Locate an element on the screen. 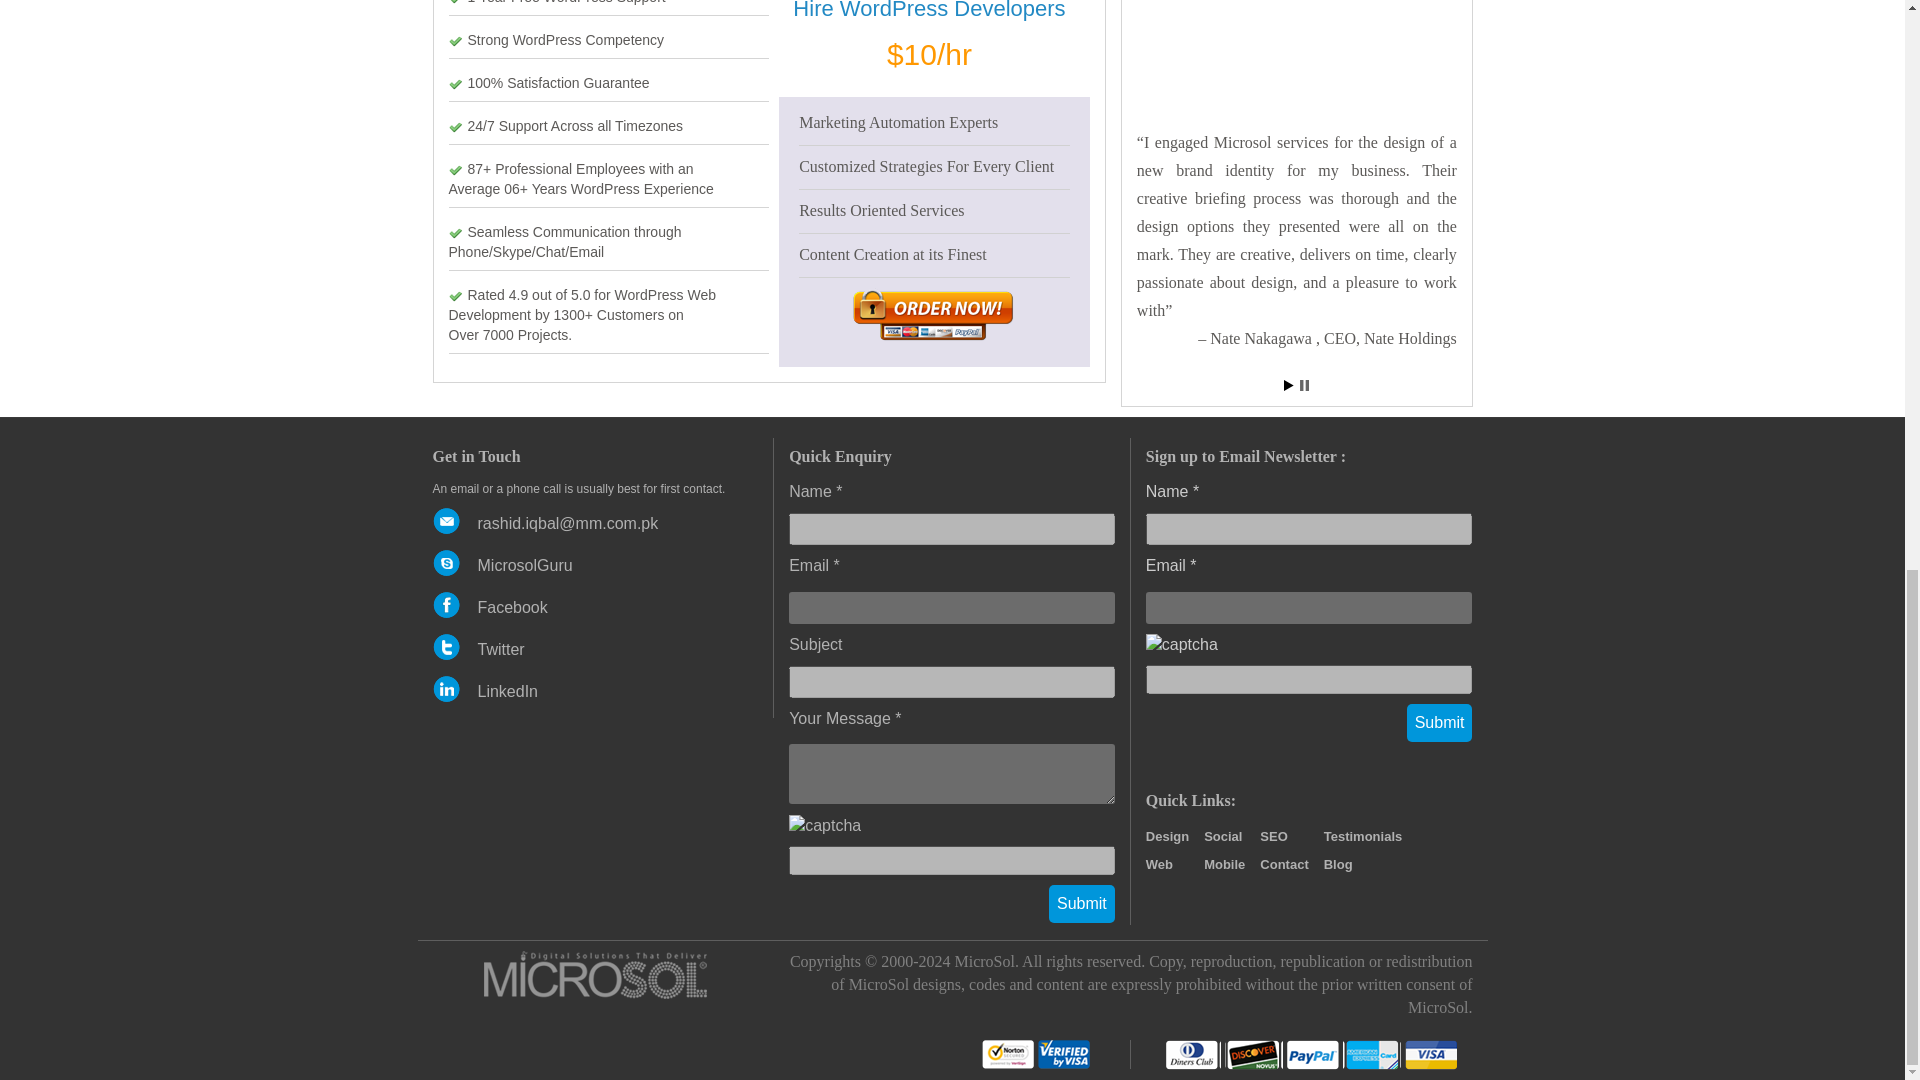 The image size is (1920, 1080). Submit is located at coordinates (1440, 724).